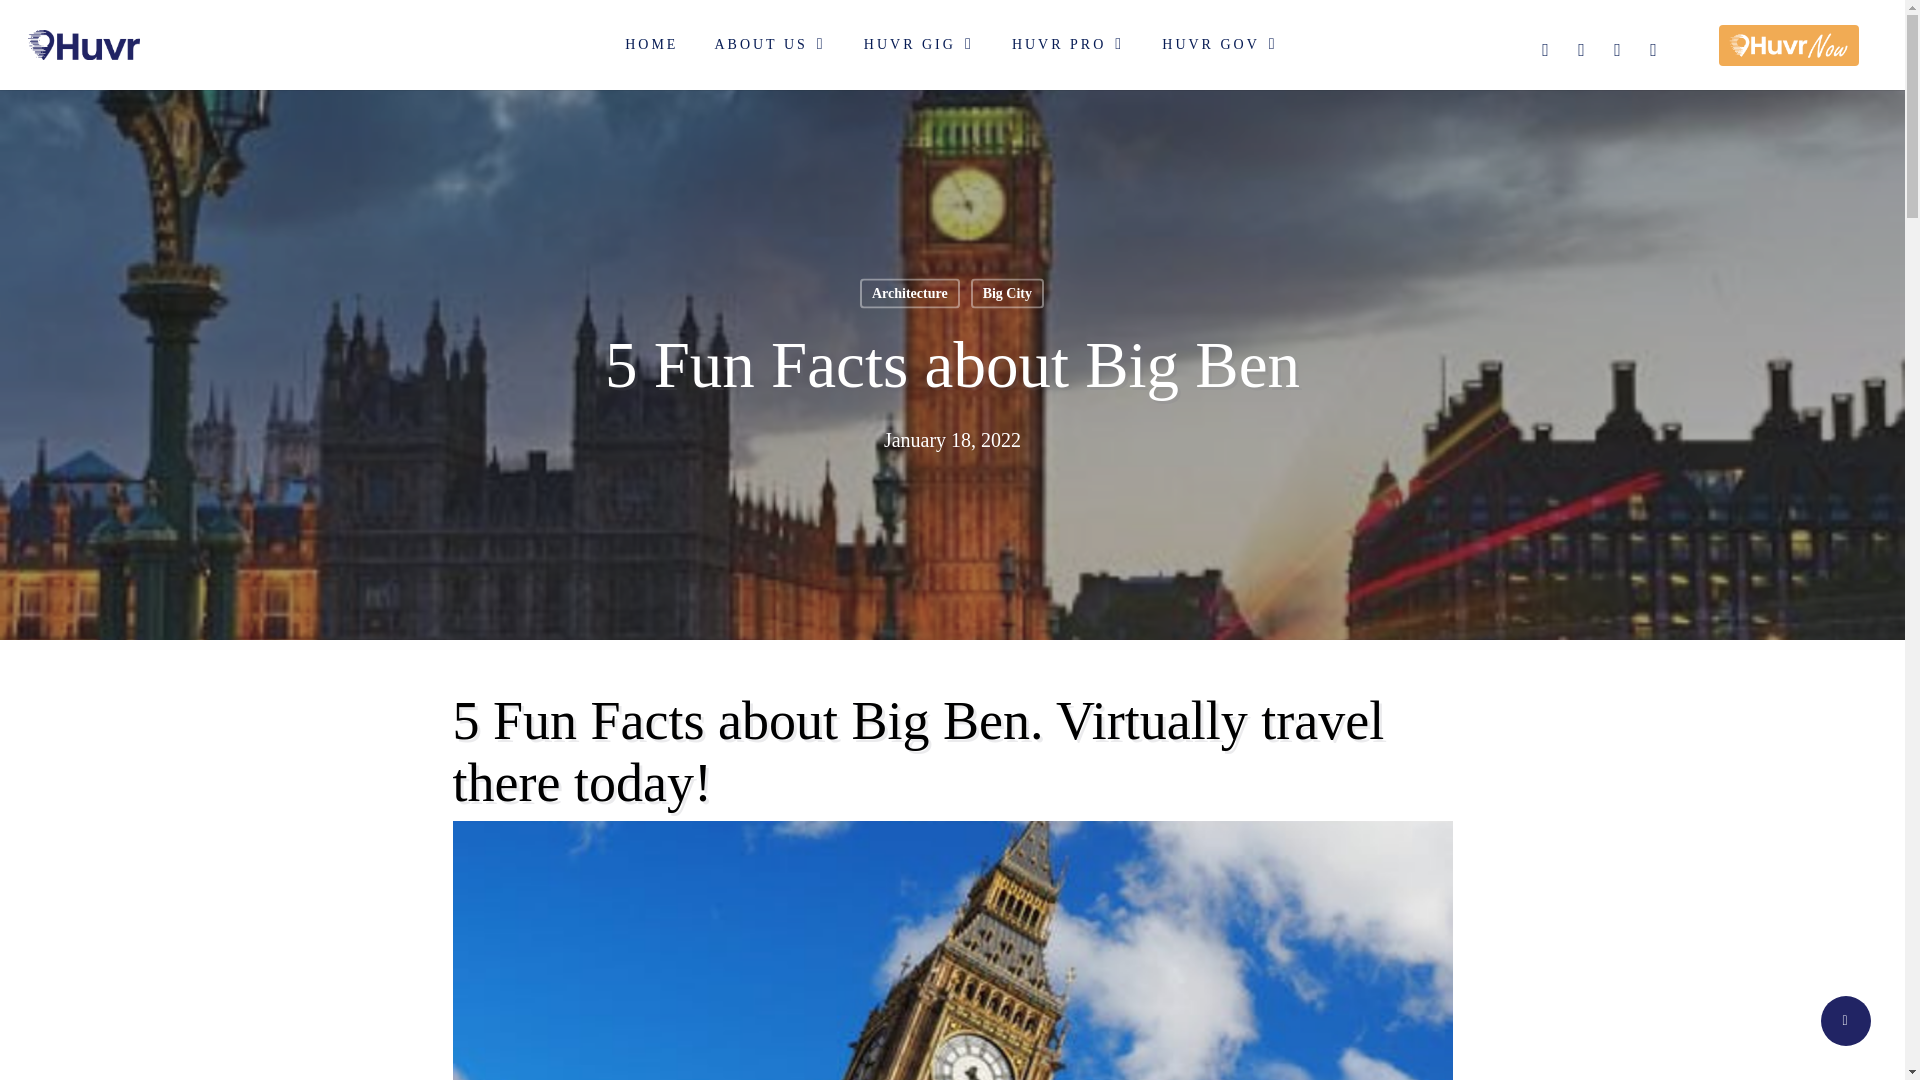  Describe the element at coordinates (920, 44) in the screenshot. I see `HUVR GIG` at that location.